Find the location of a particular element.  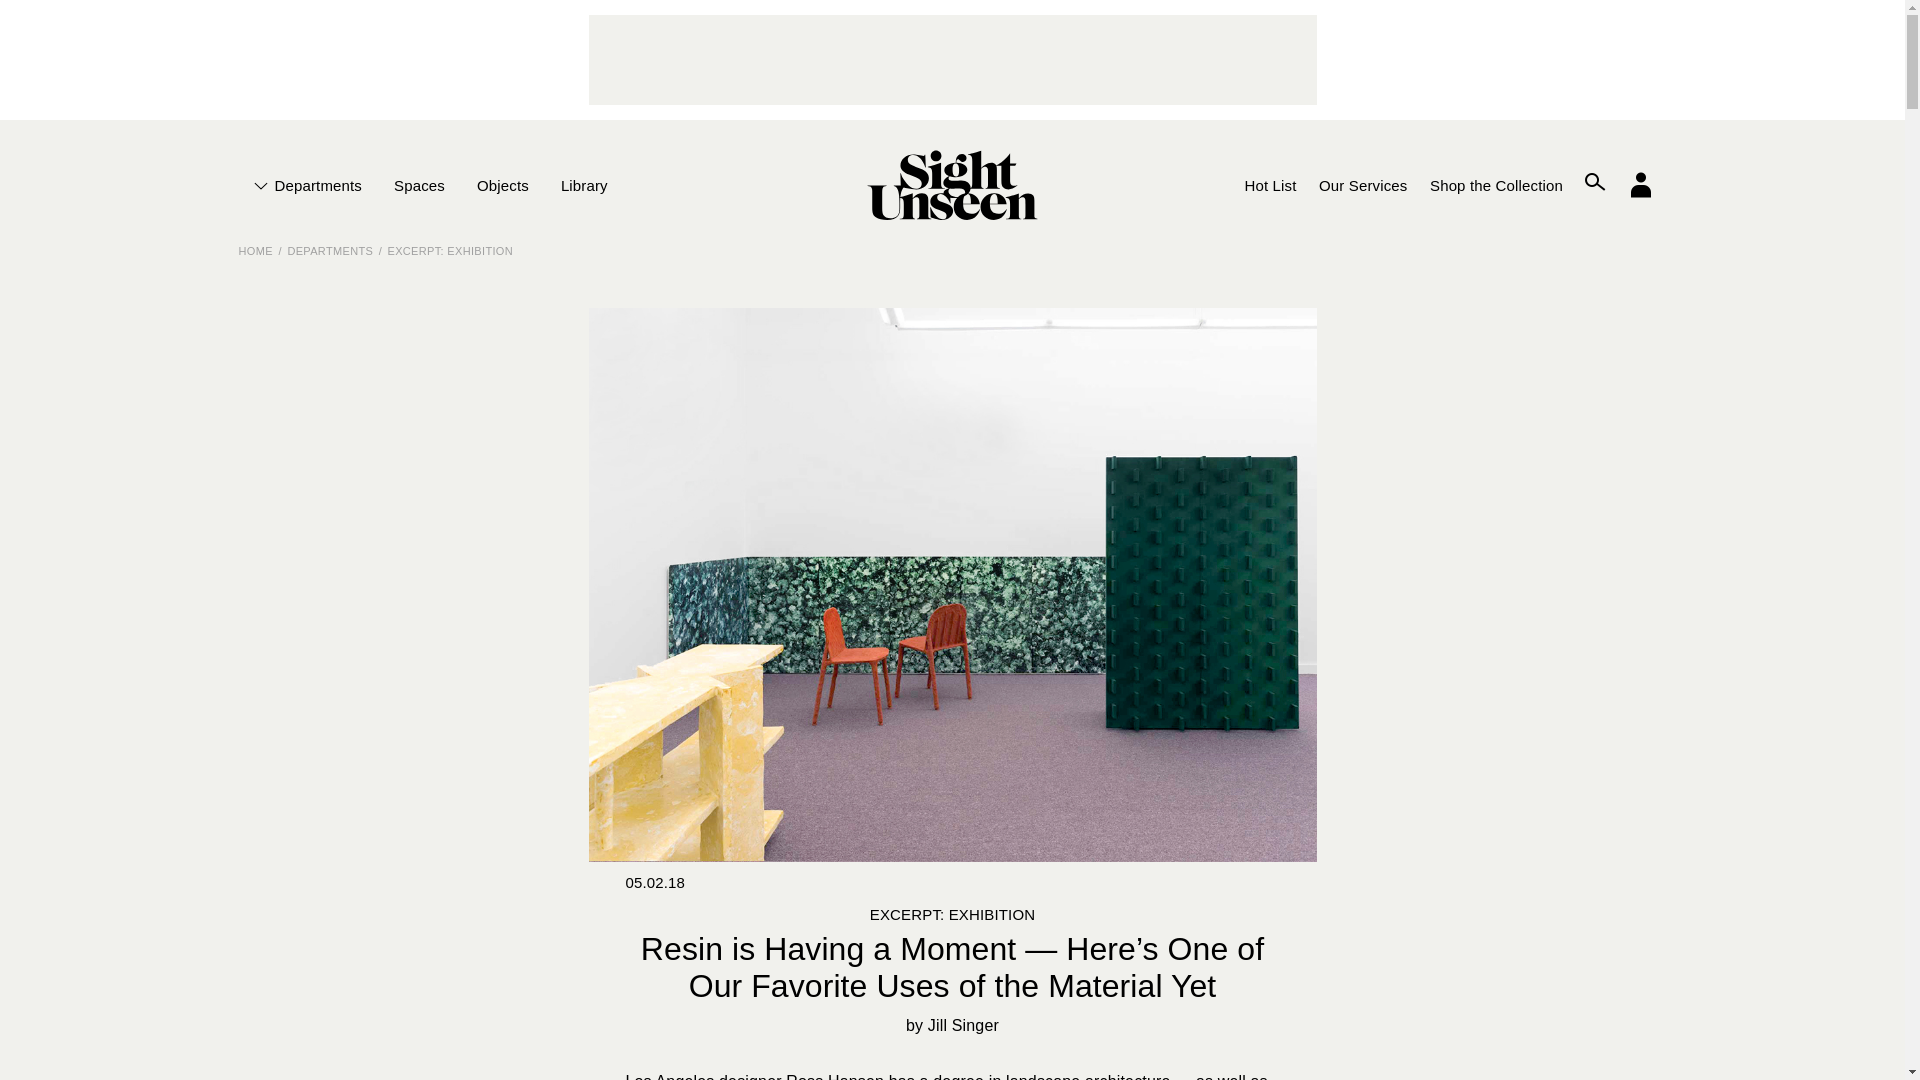

Posts by Jill Singer is located at coordinates (962, 1025).